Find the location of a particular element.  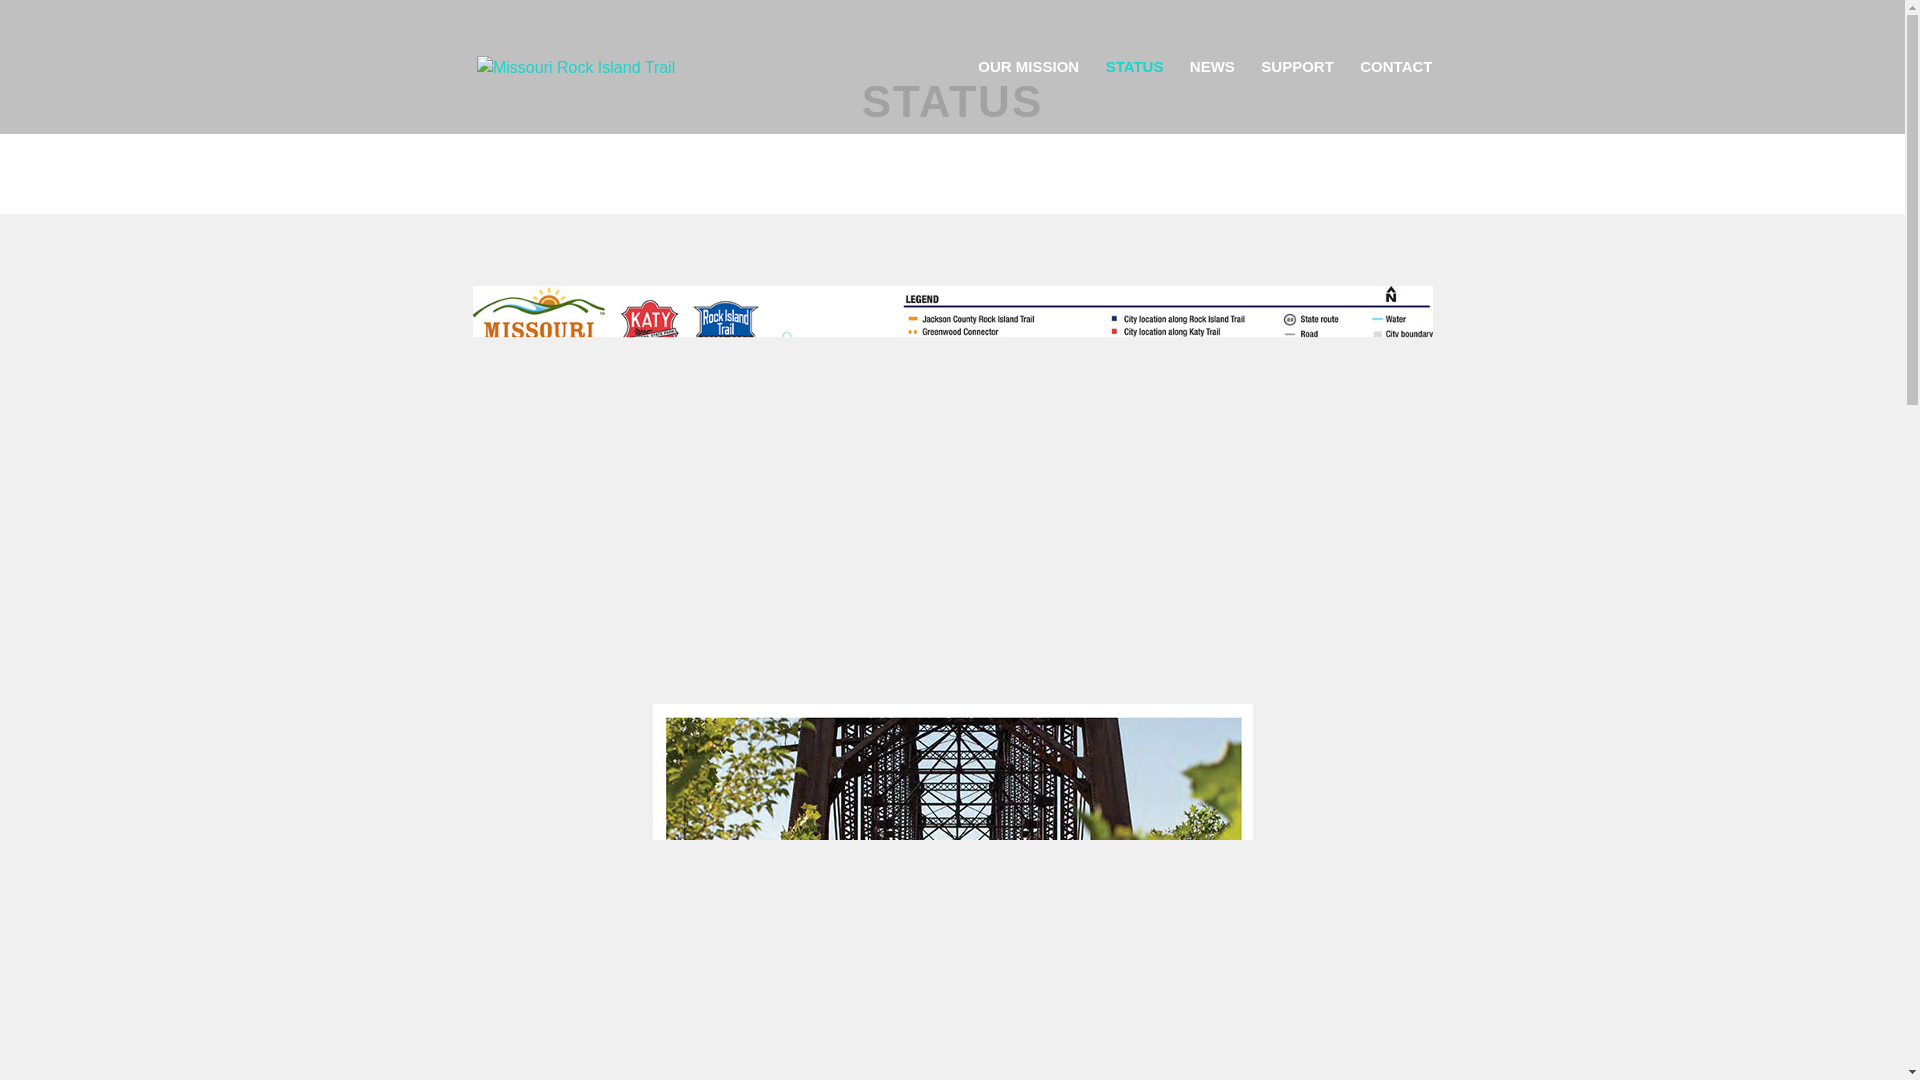

CONTACT is located at coordinates (1396, 96).